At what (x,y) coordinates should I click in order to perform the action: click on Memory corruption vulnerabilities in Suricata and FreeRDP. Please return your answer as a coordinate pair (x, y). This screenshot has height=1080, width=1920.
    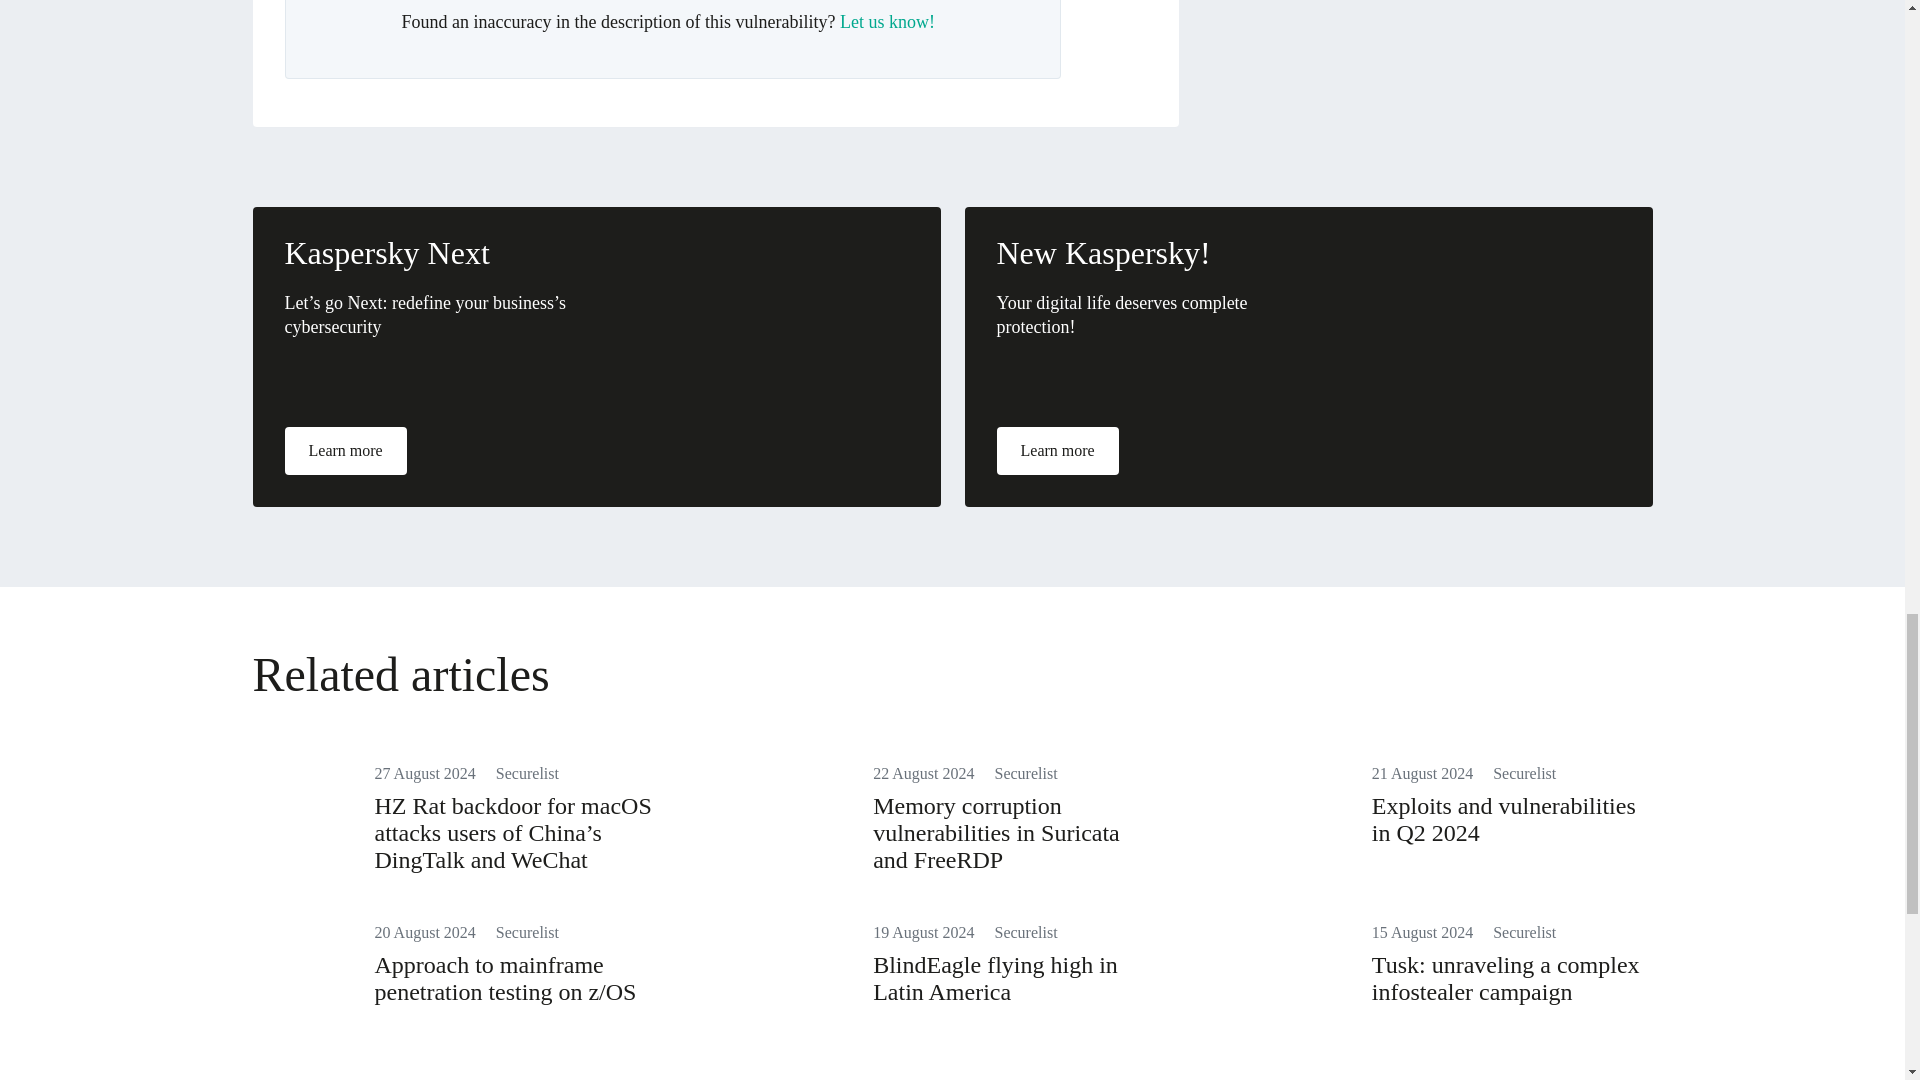
    Looking at the image, I should click on (996, 832).